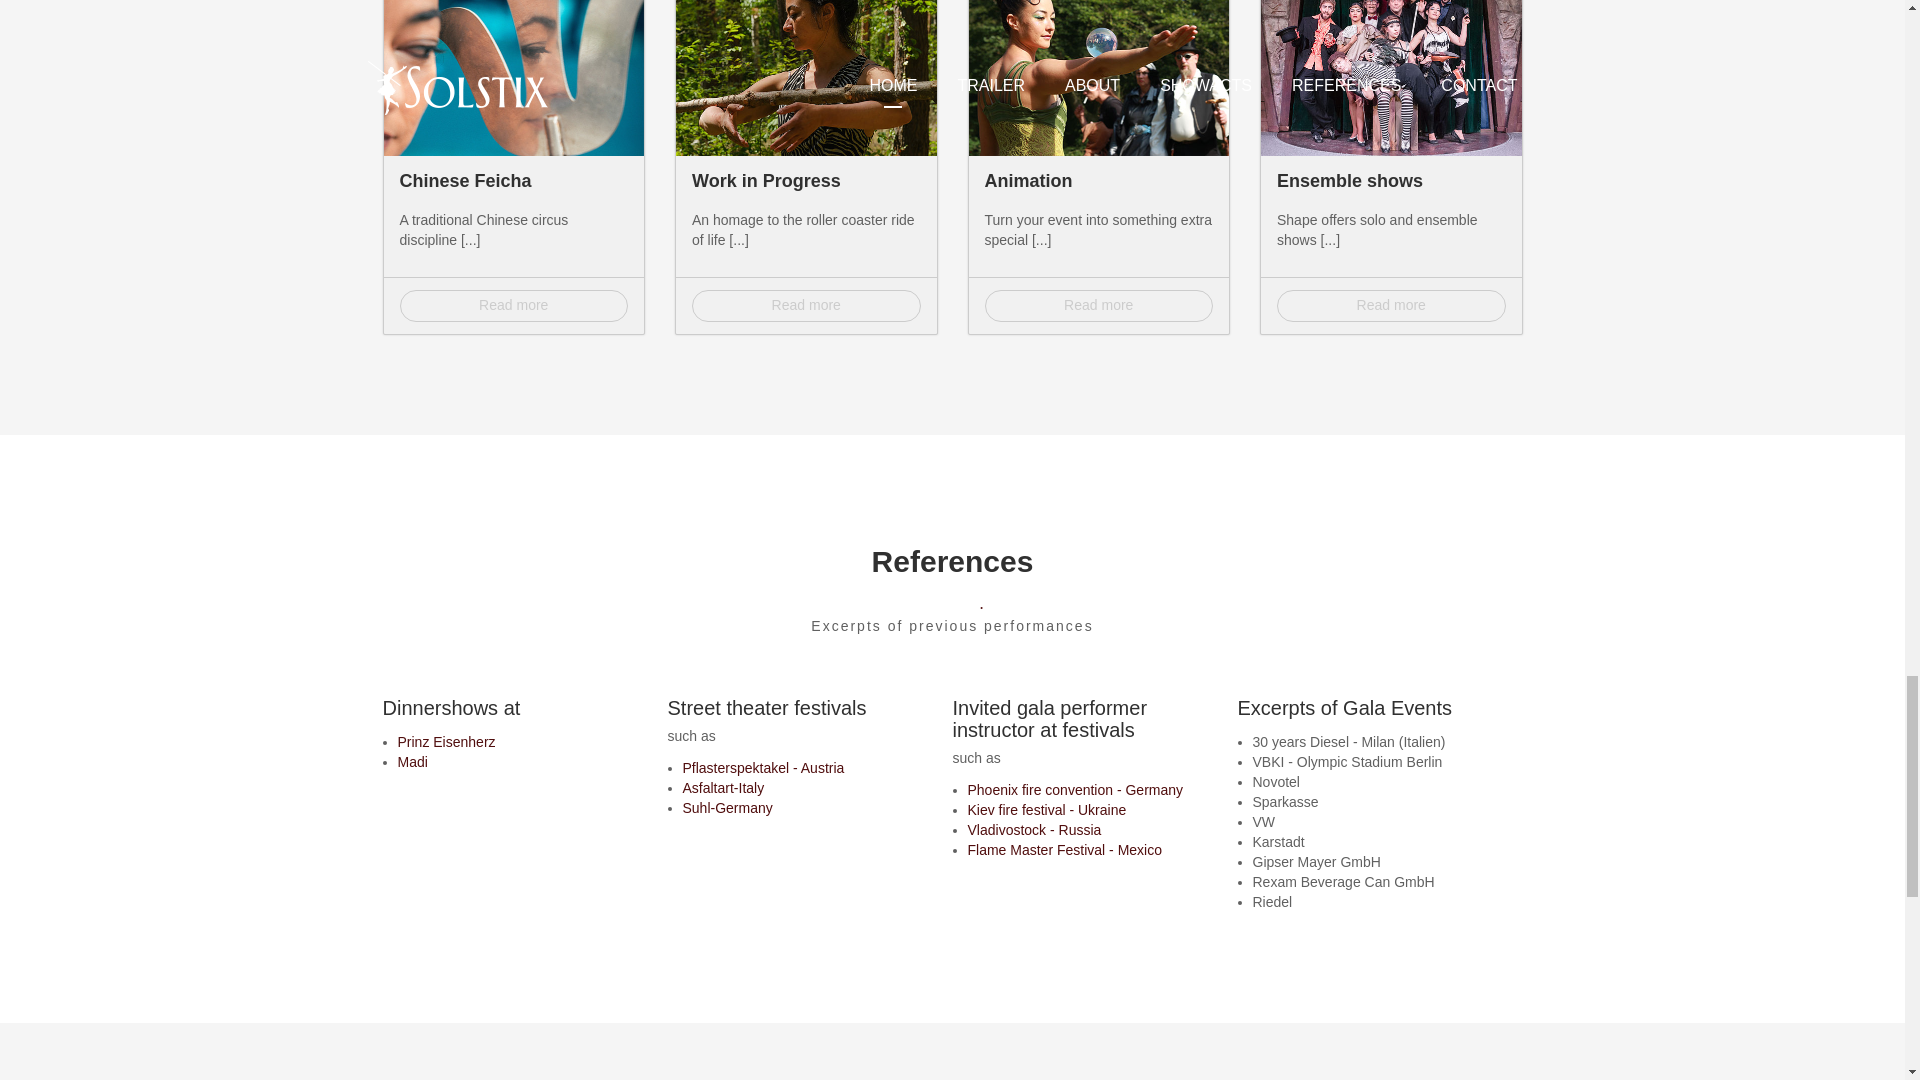  I want to click on Madi, so click(412, 762).